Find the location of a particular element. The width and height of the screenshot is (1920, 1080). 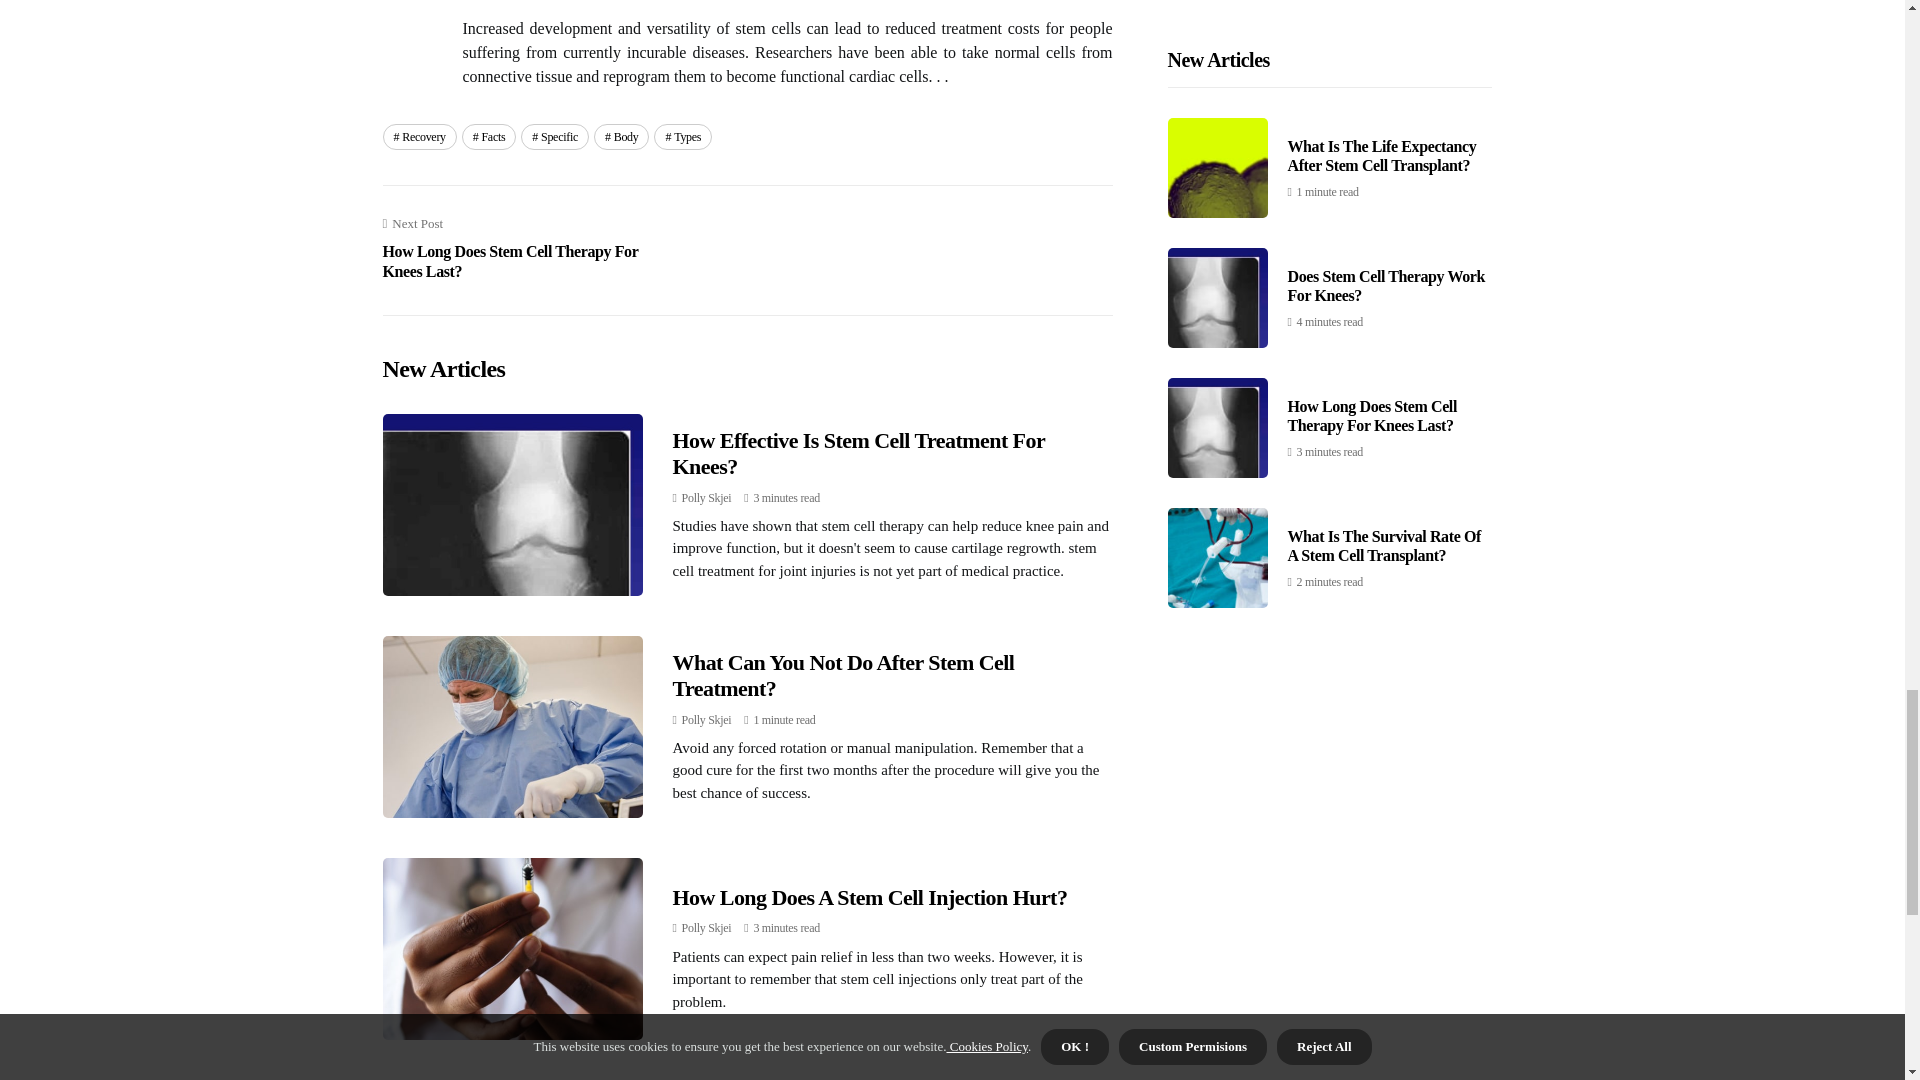

How Long Does A Stem Cell Injection Hurt? is located at coordinates (489, 137).